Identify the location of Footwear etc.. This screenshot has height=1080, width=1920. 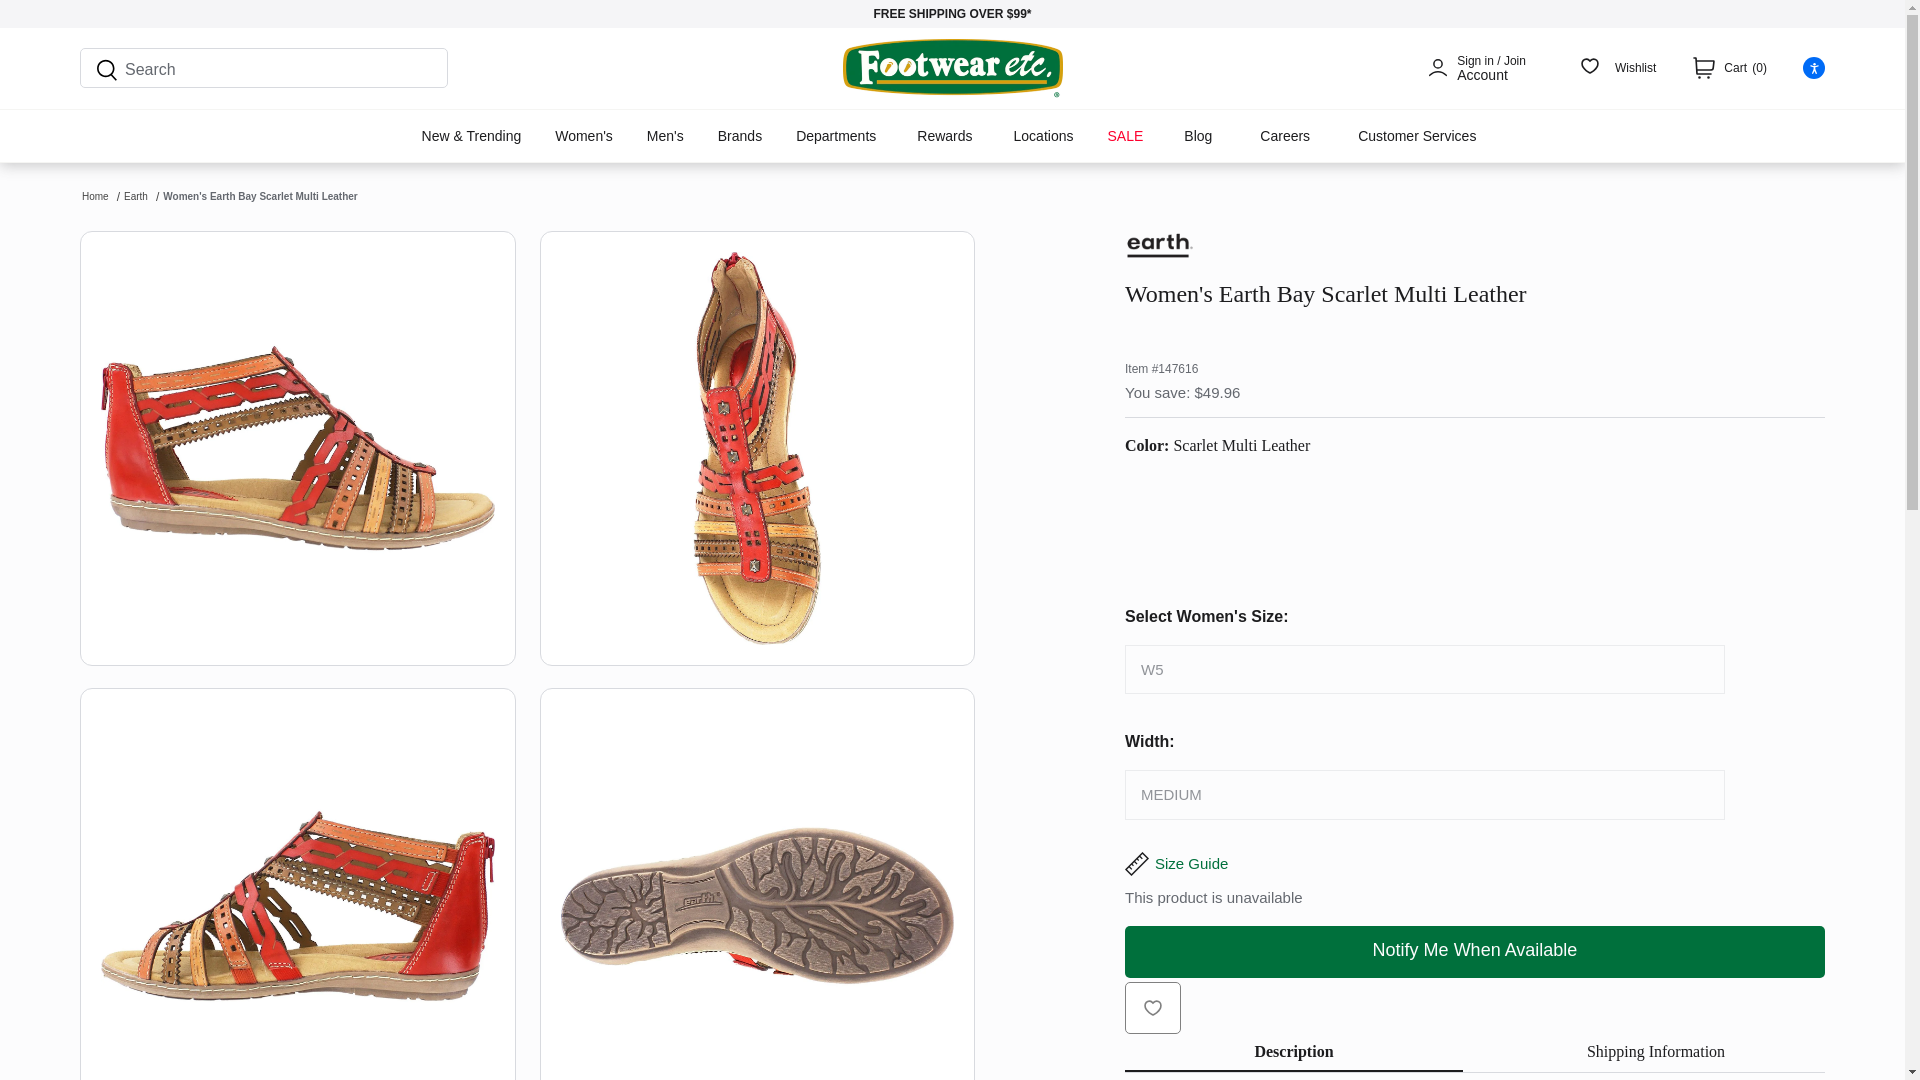
(952, 68).